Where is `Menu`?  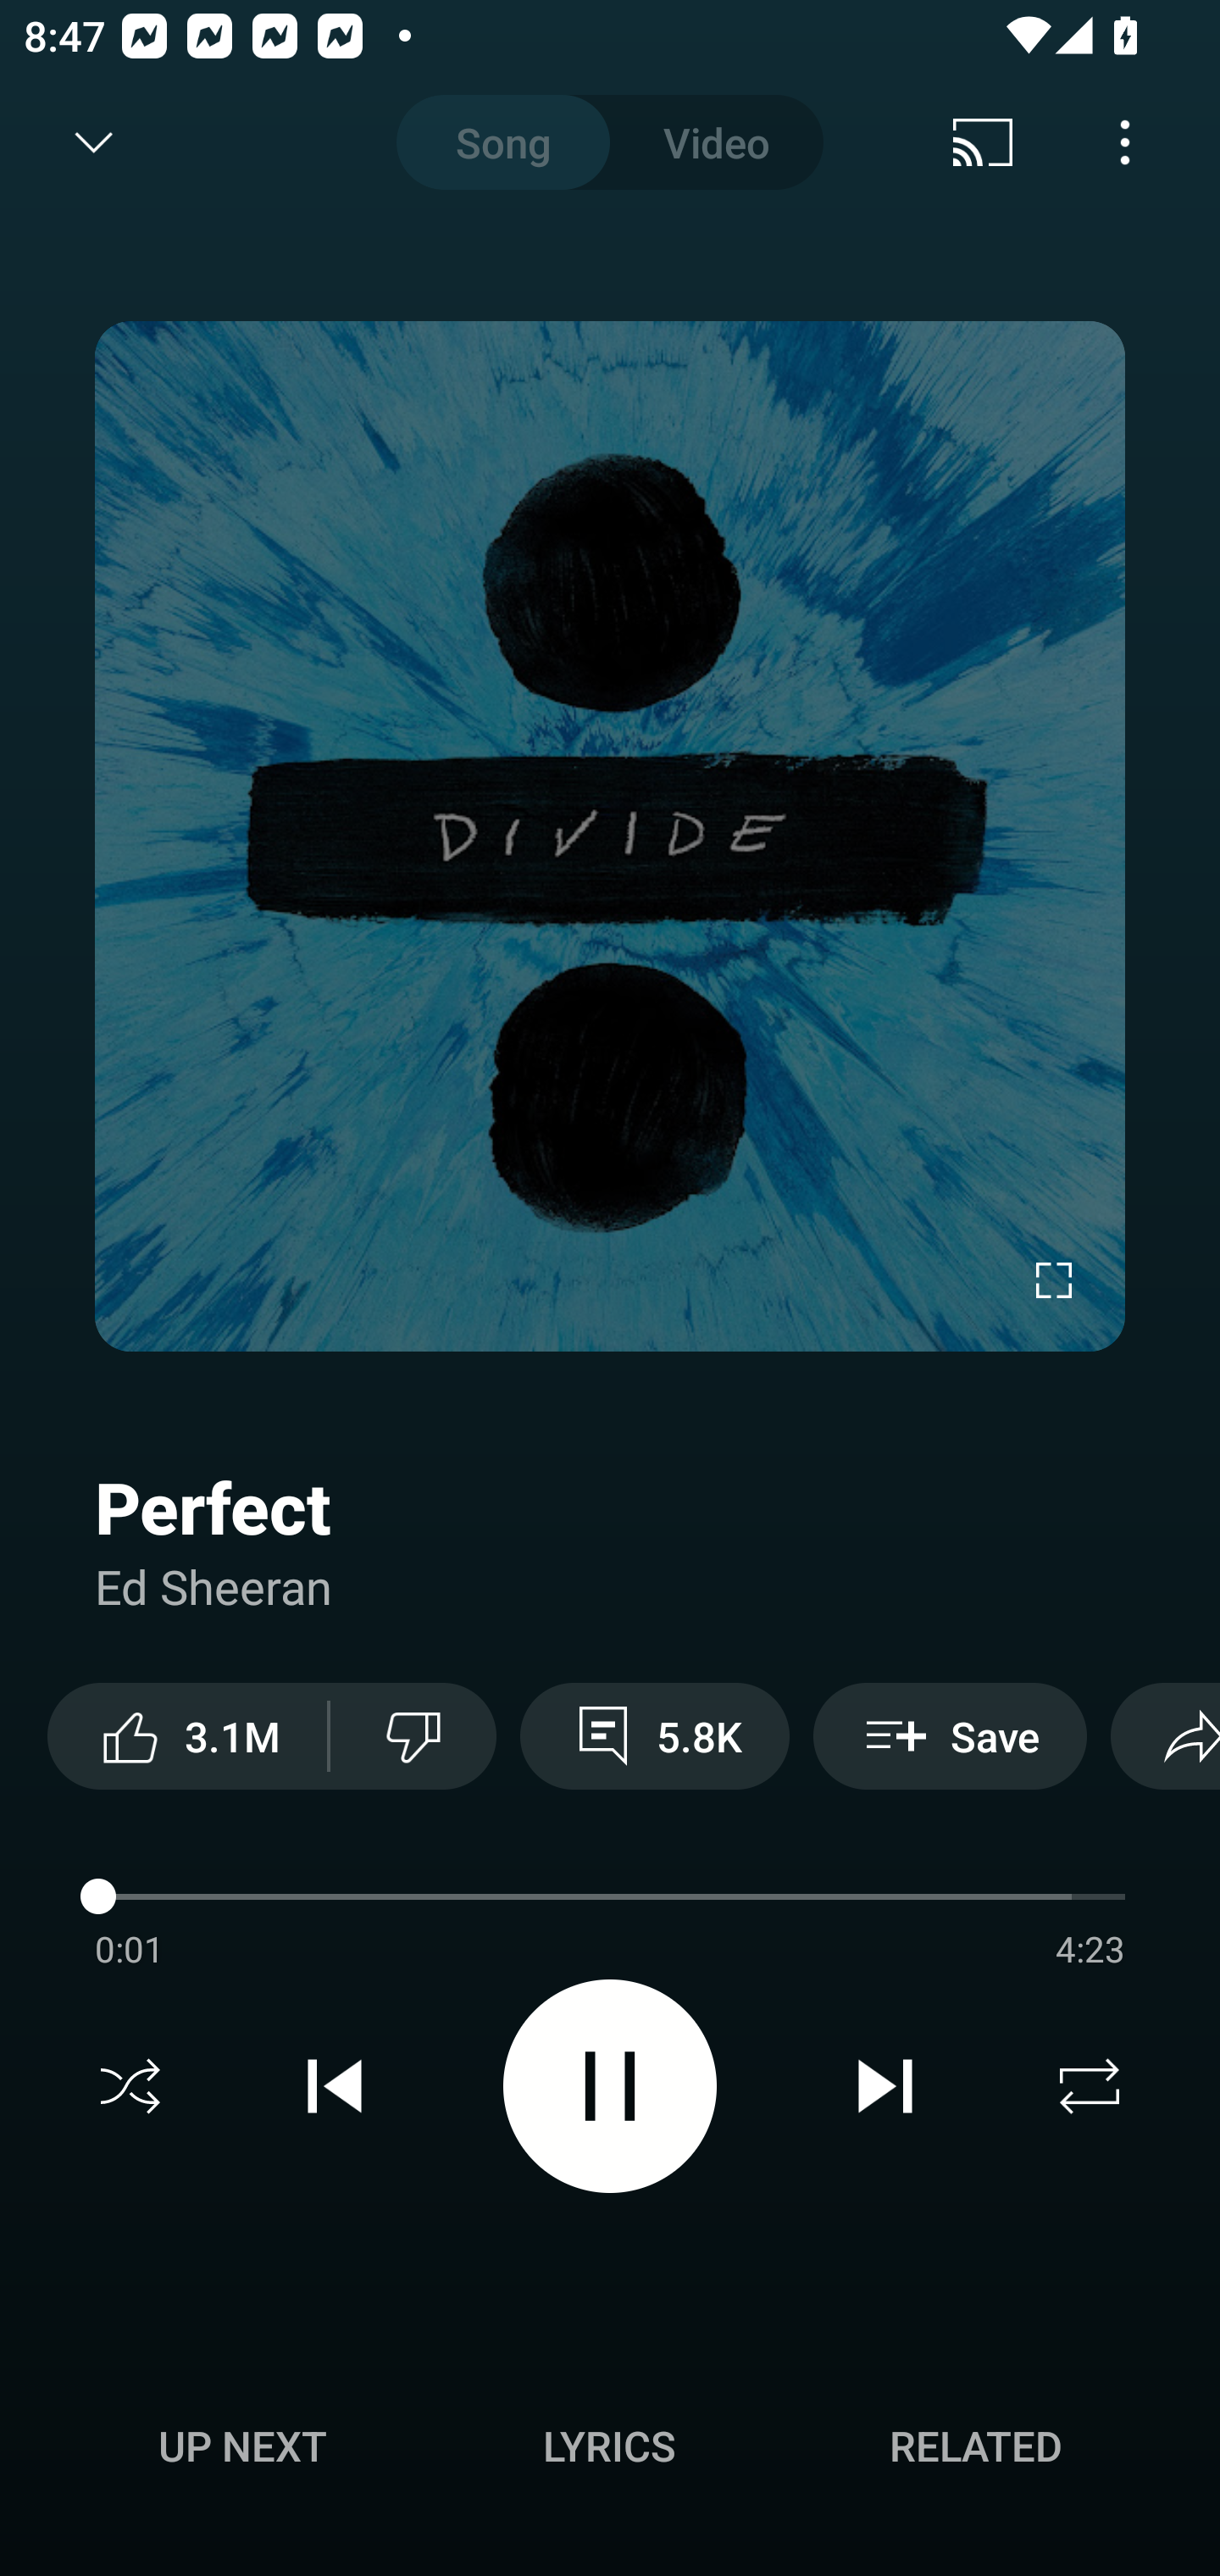 Menu is located at coordinates (1125, 142).